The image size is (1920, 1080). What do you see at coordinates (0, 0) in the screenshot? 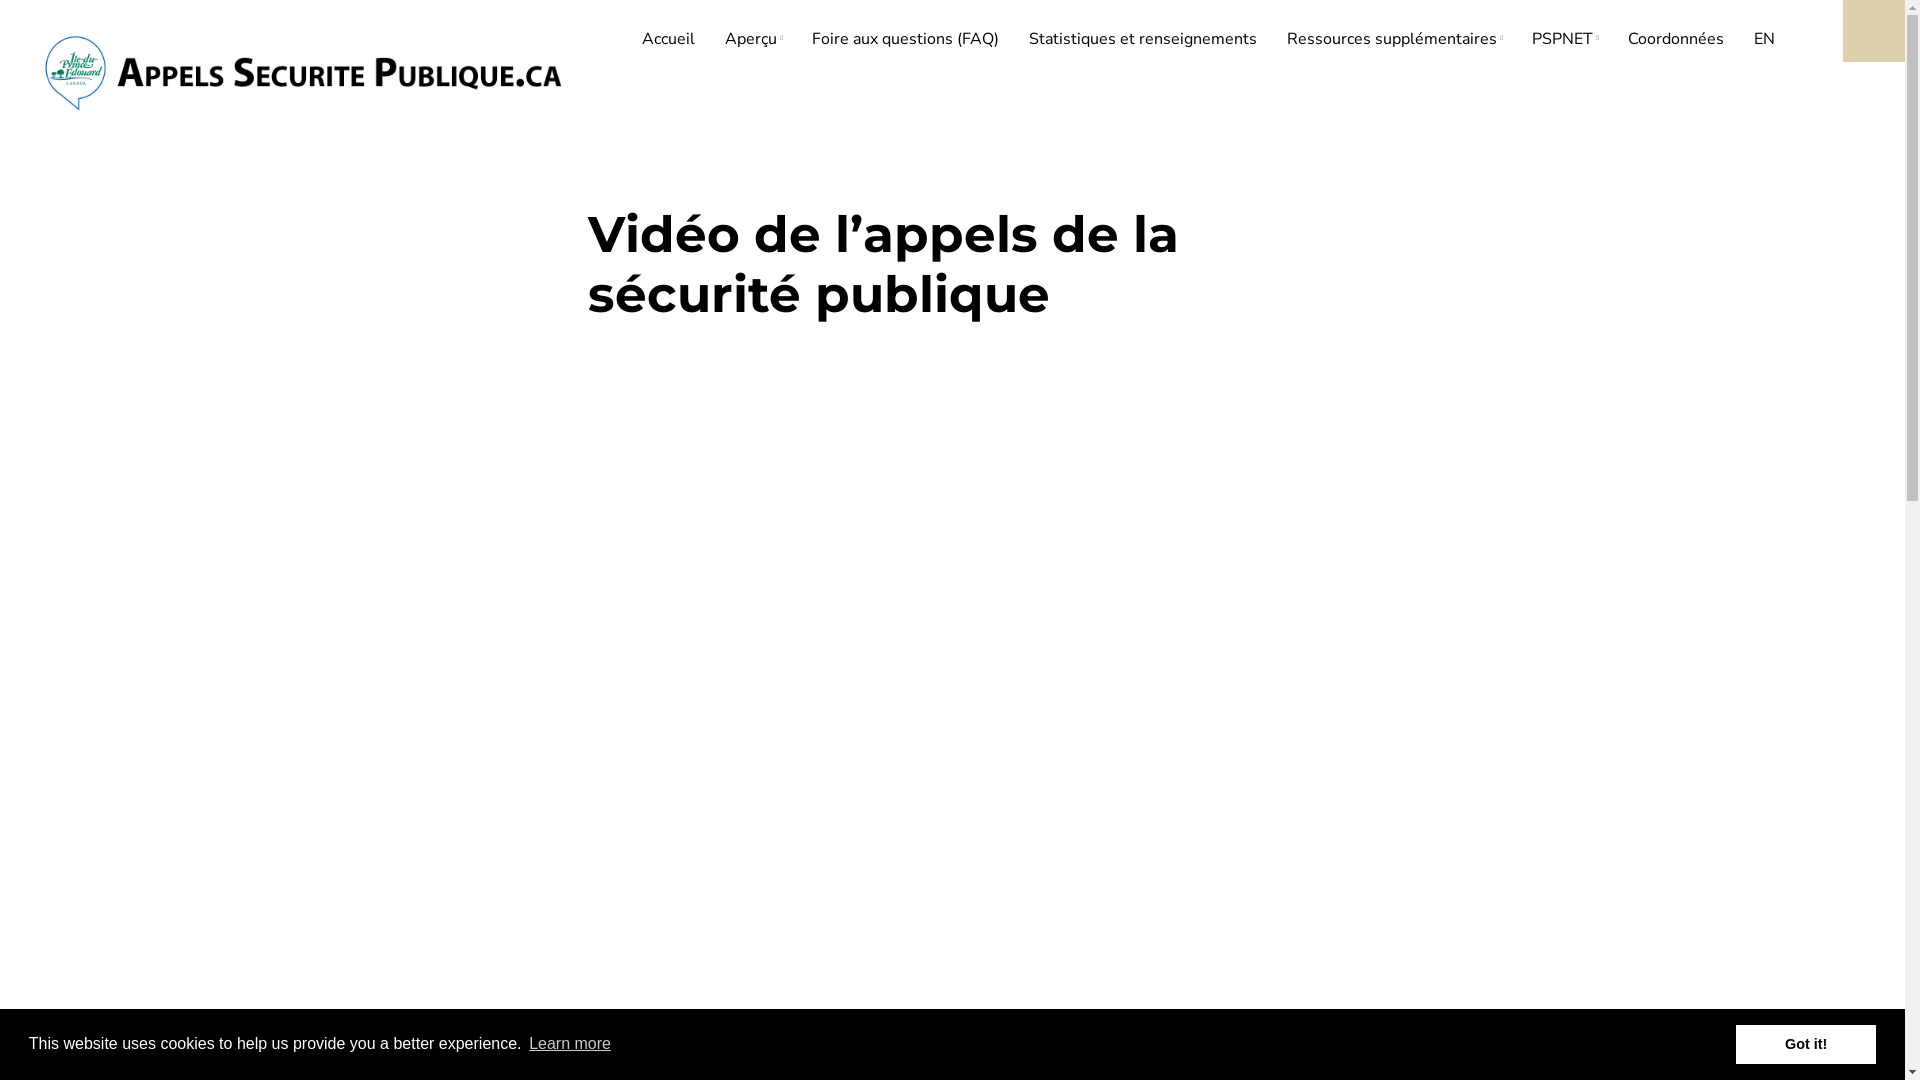
I see `Skip to main content` at bounding box center [0, 0].